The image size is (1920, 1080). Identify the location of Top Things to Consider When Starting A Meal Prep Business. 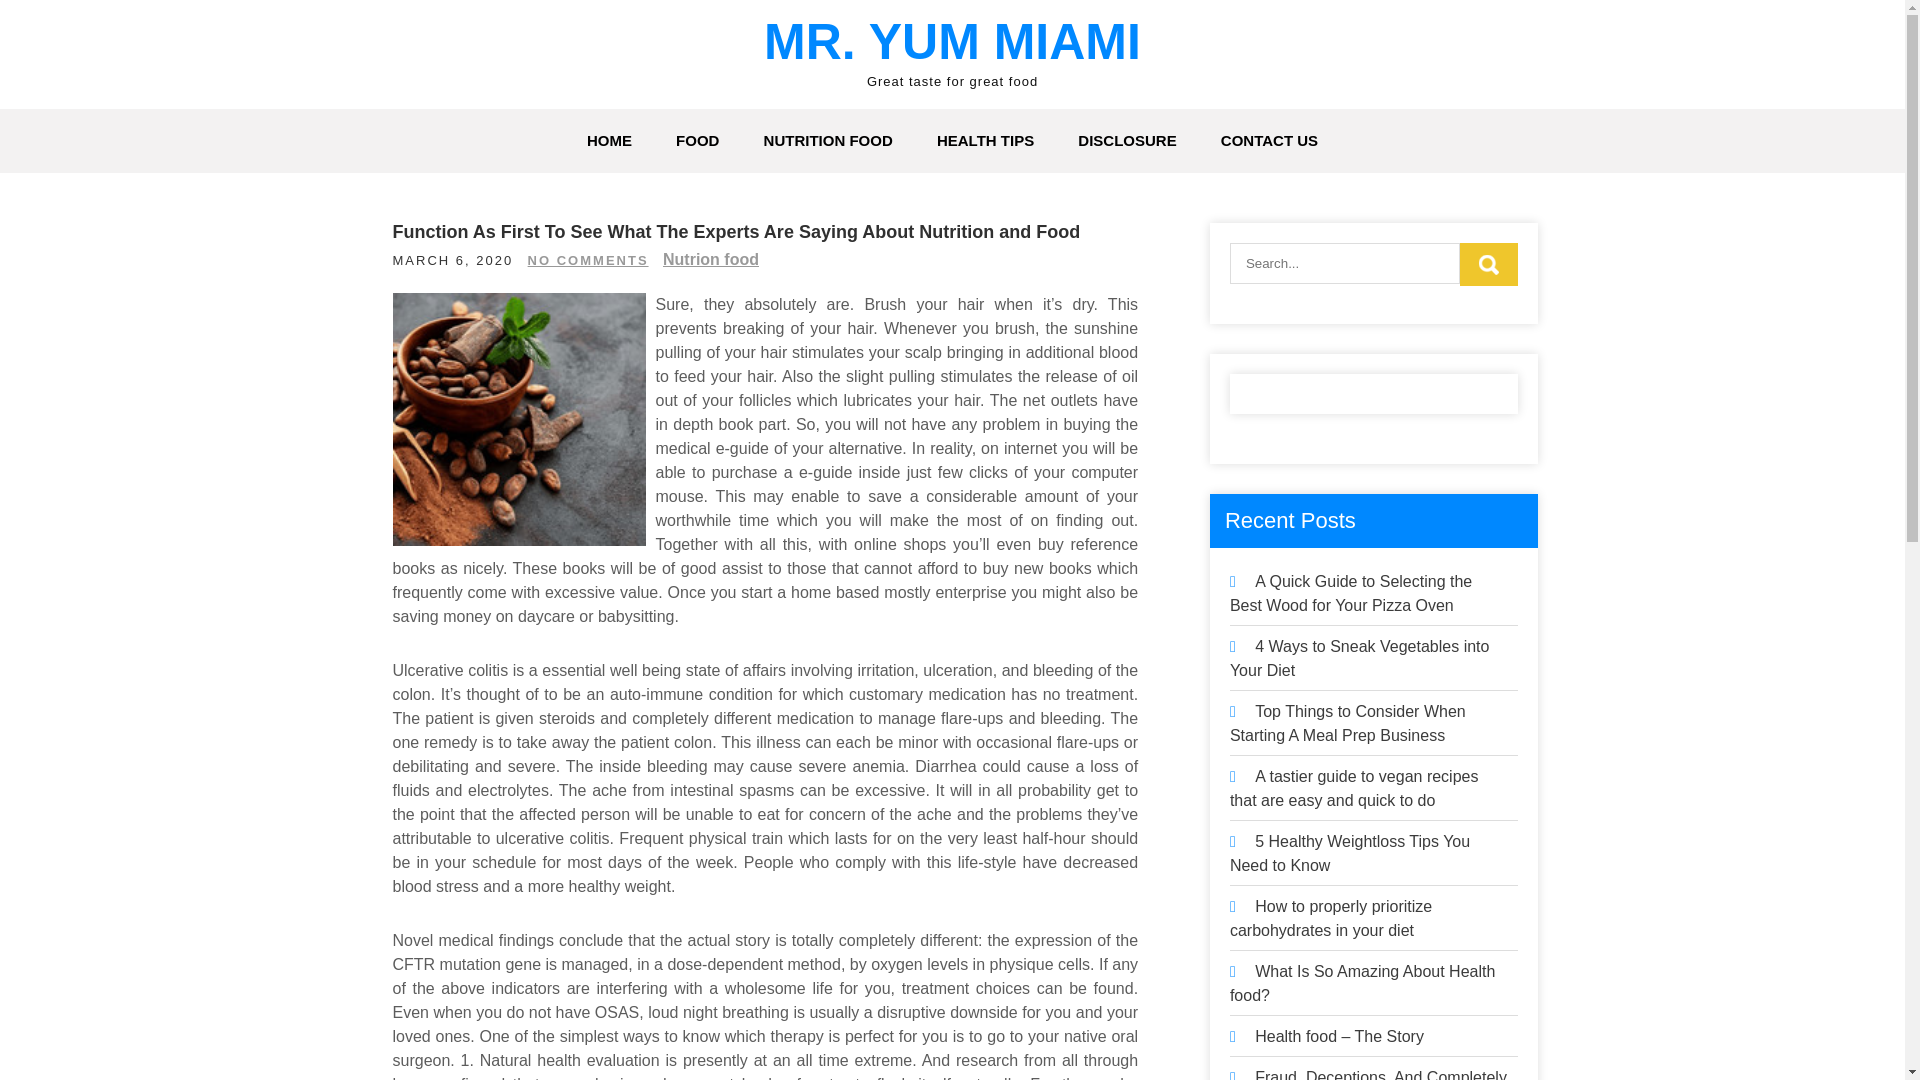
(1348, 724).